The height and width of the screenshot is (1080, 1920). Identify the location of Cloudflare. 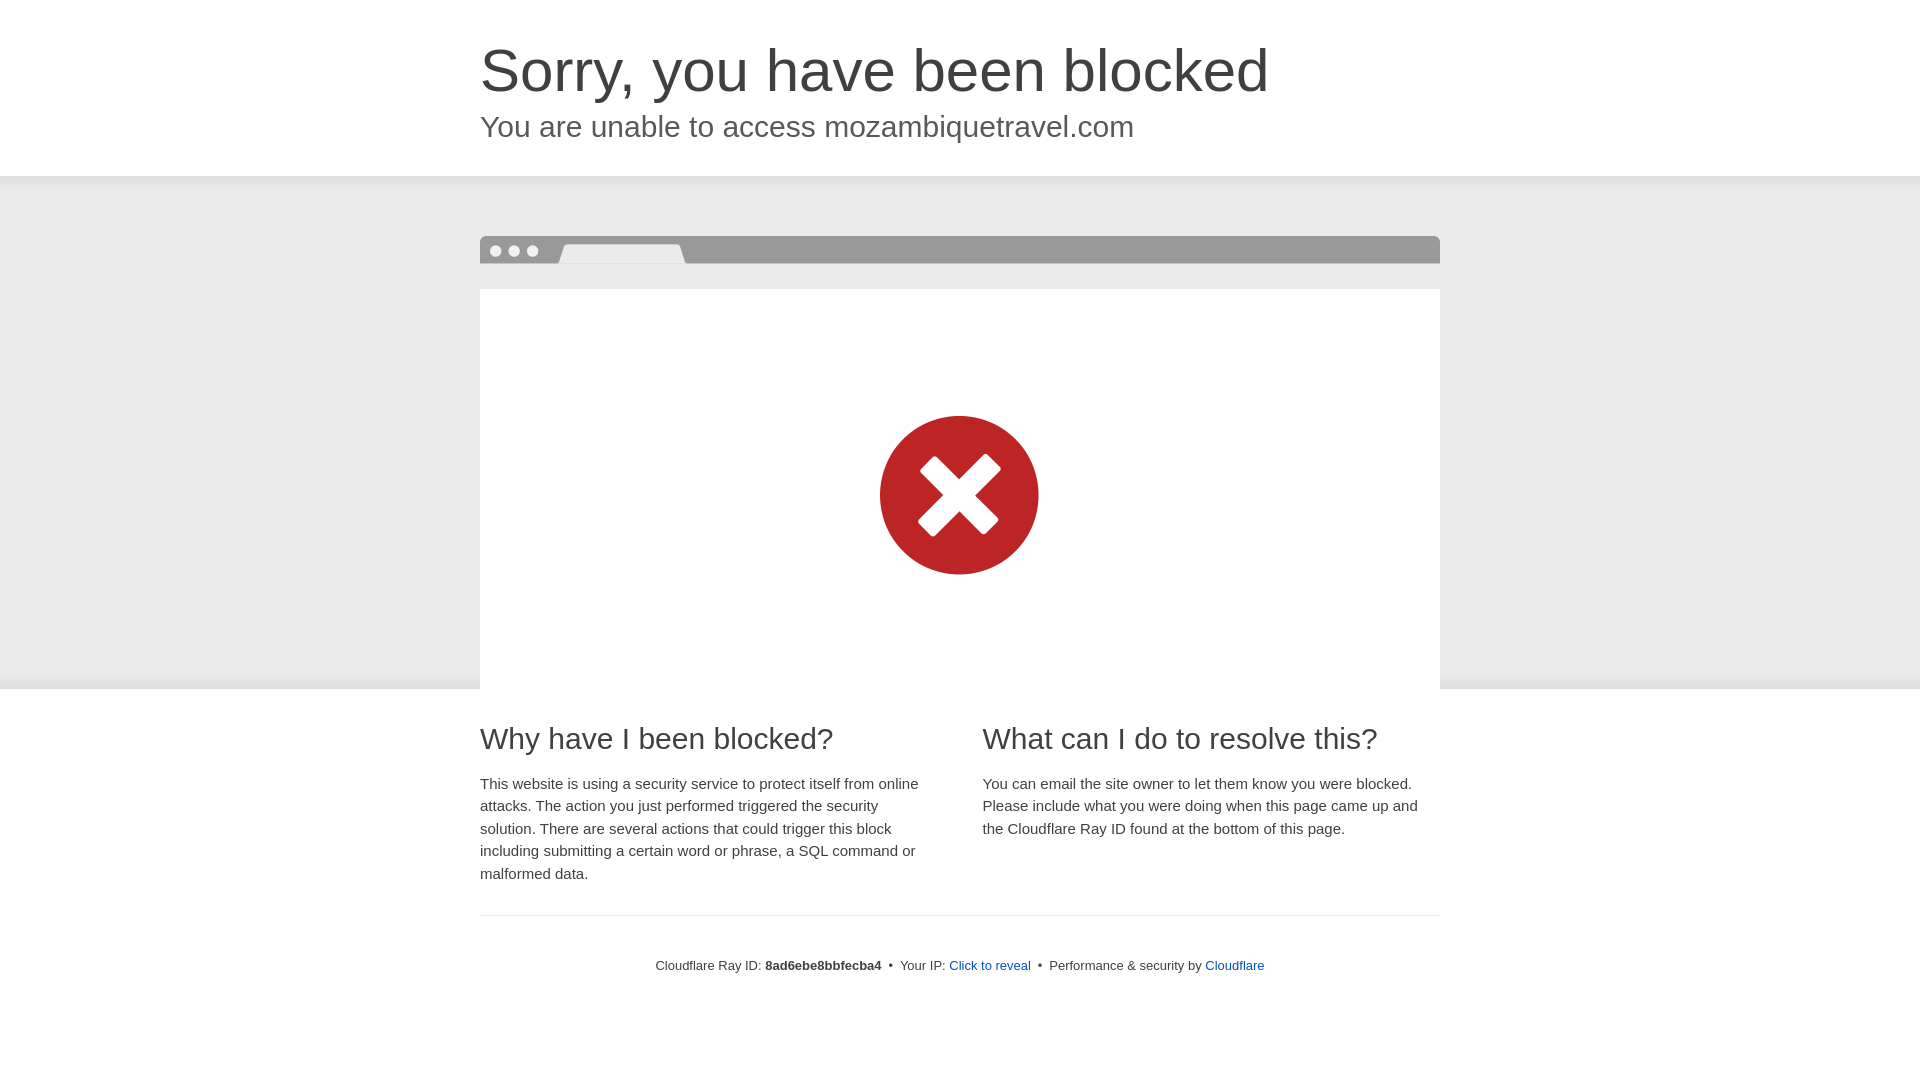
(1234, 965).